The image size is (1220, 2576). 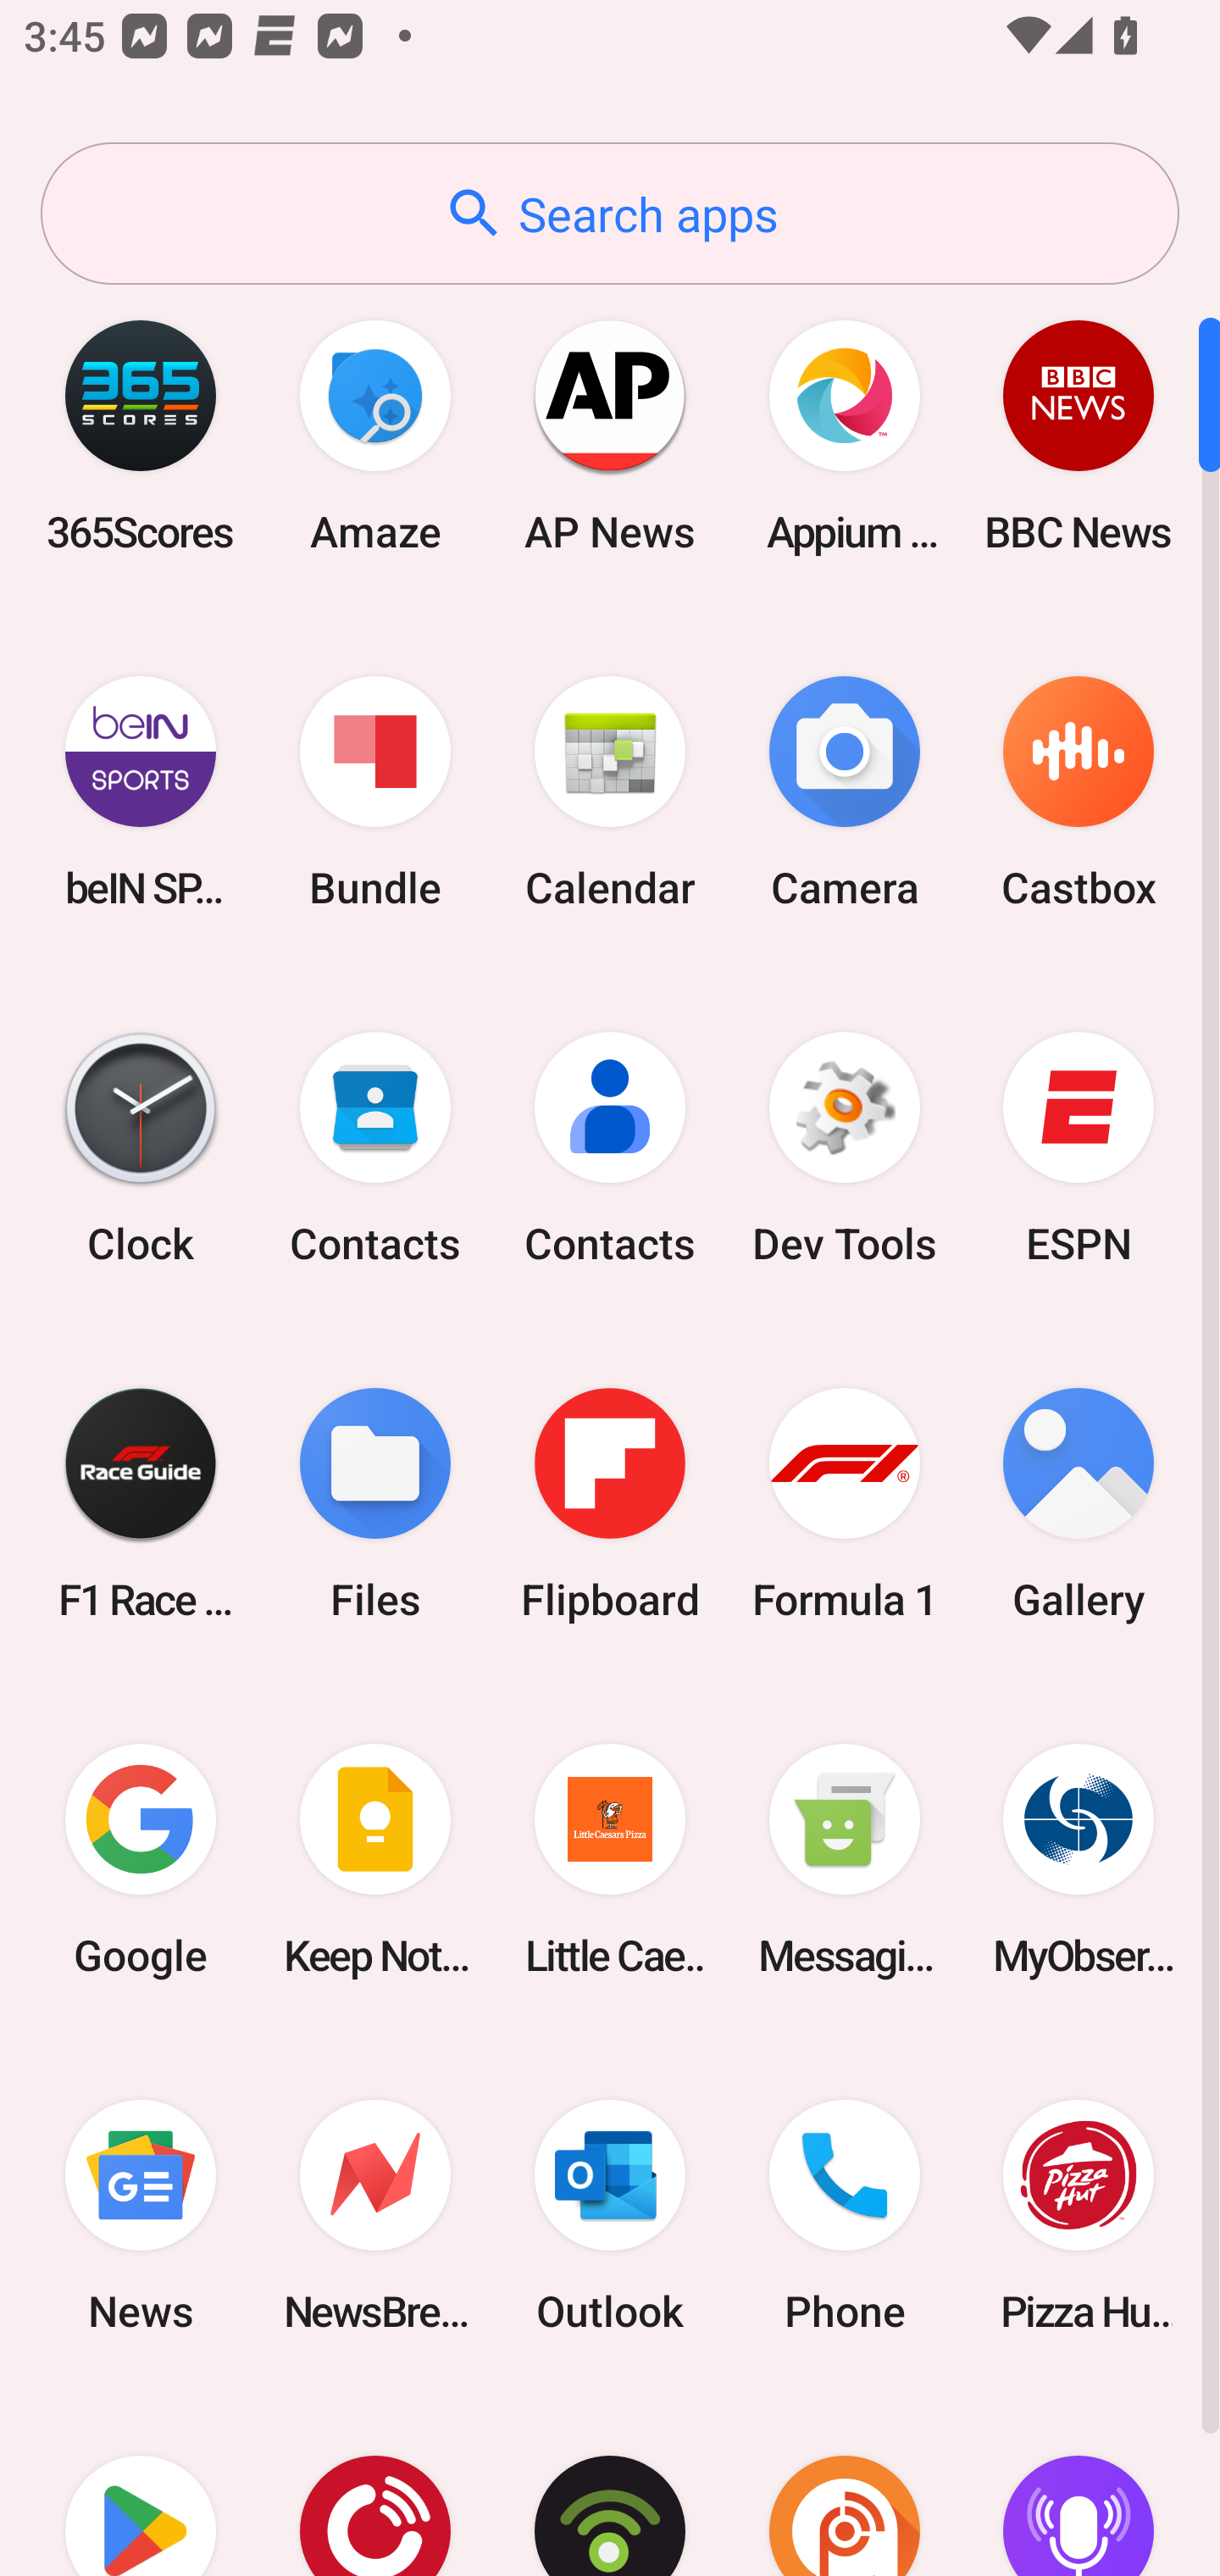 I want to click on Castbox, so click(x=1079, y=791).